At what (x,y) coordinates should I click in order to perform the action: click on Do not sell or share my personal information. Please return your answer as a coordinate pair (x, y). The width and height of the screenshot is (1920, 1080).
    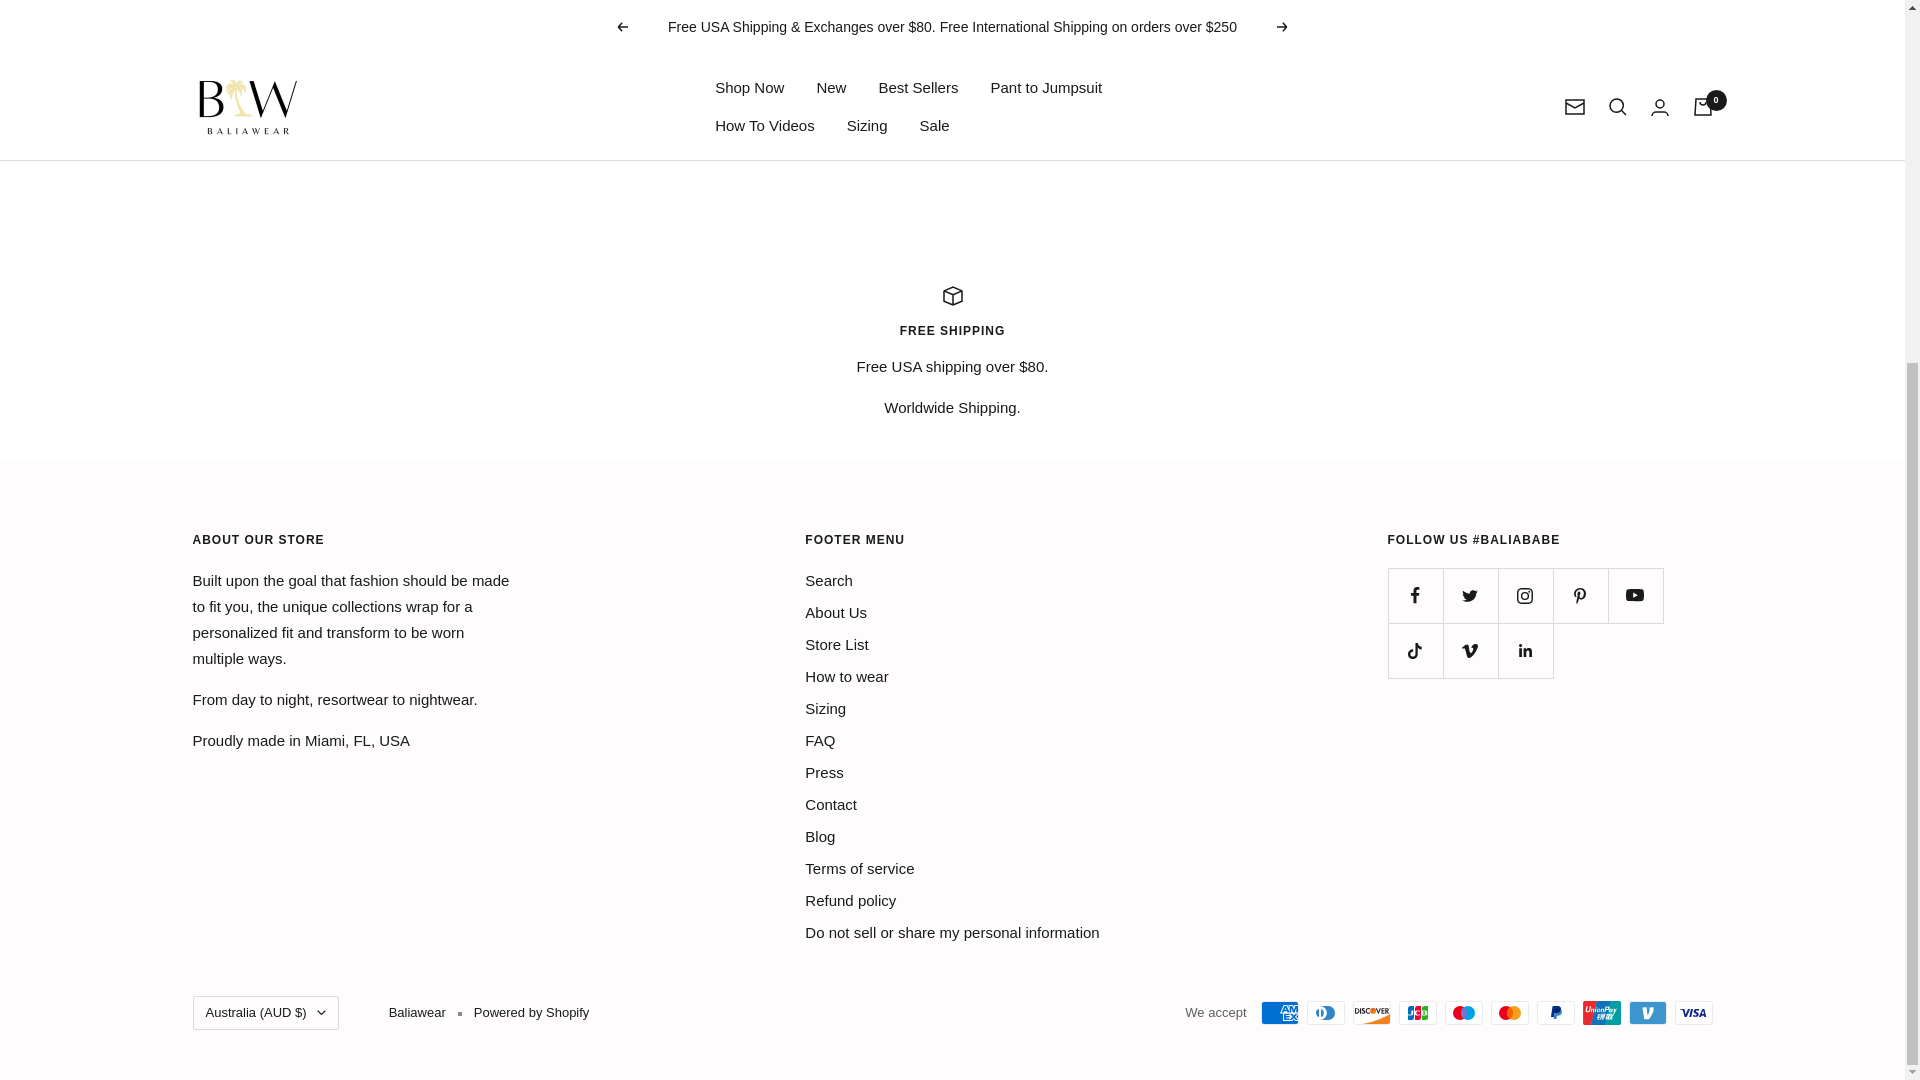
    Looking at the image, I should click on (951, 933).